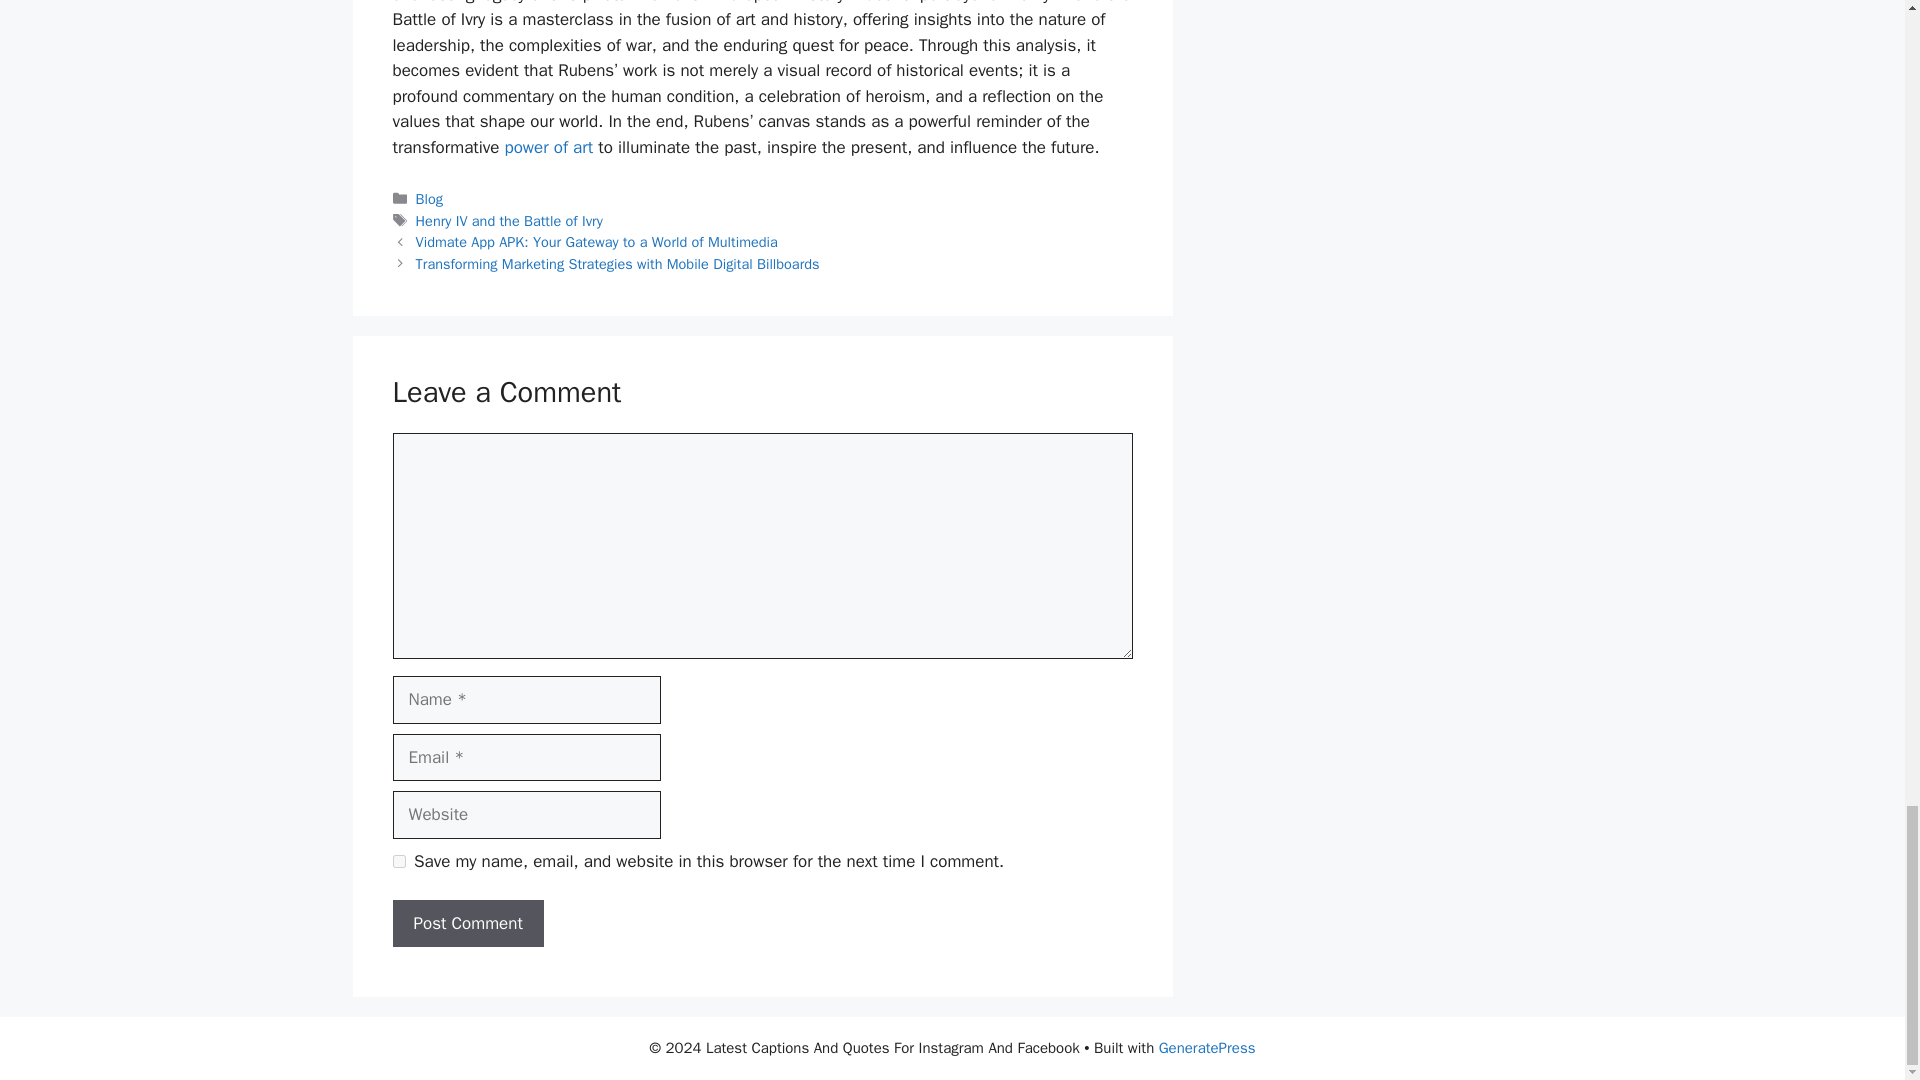 This screenshot has width=1920, height=1080. What do you see at coordinates (509, 220) in the screenshot?
I see `Henry IV and the Battle of Ivry` at bounding box center [509, 220].